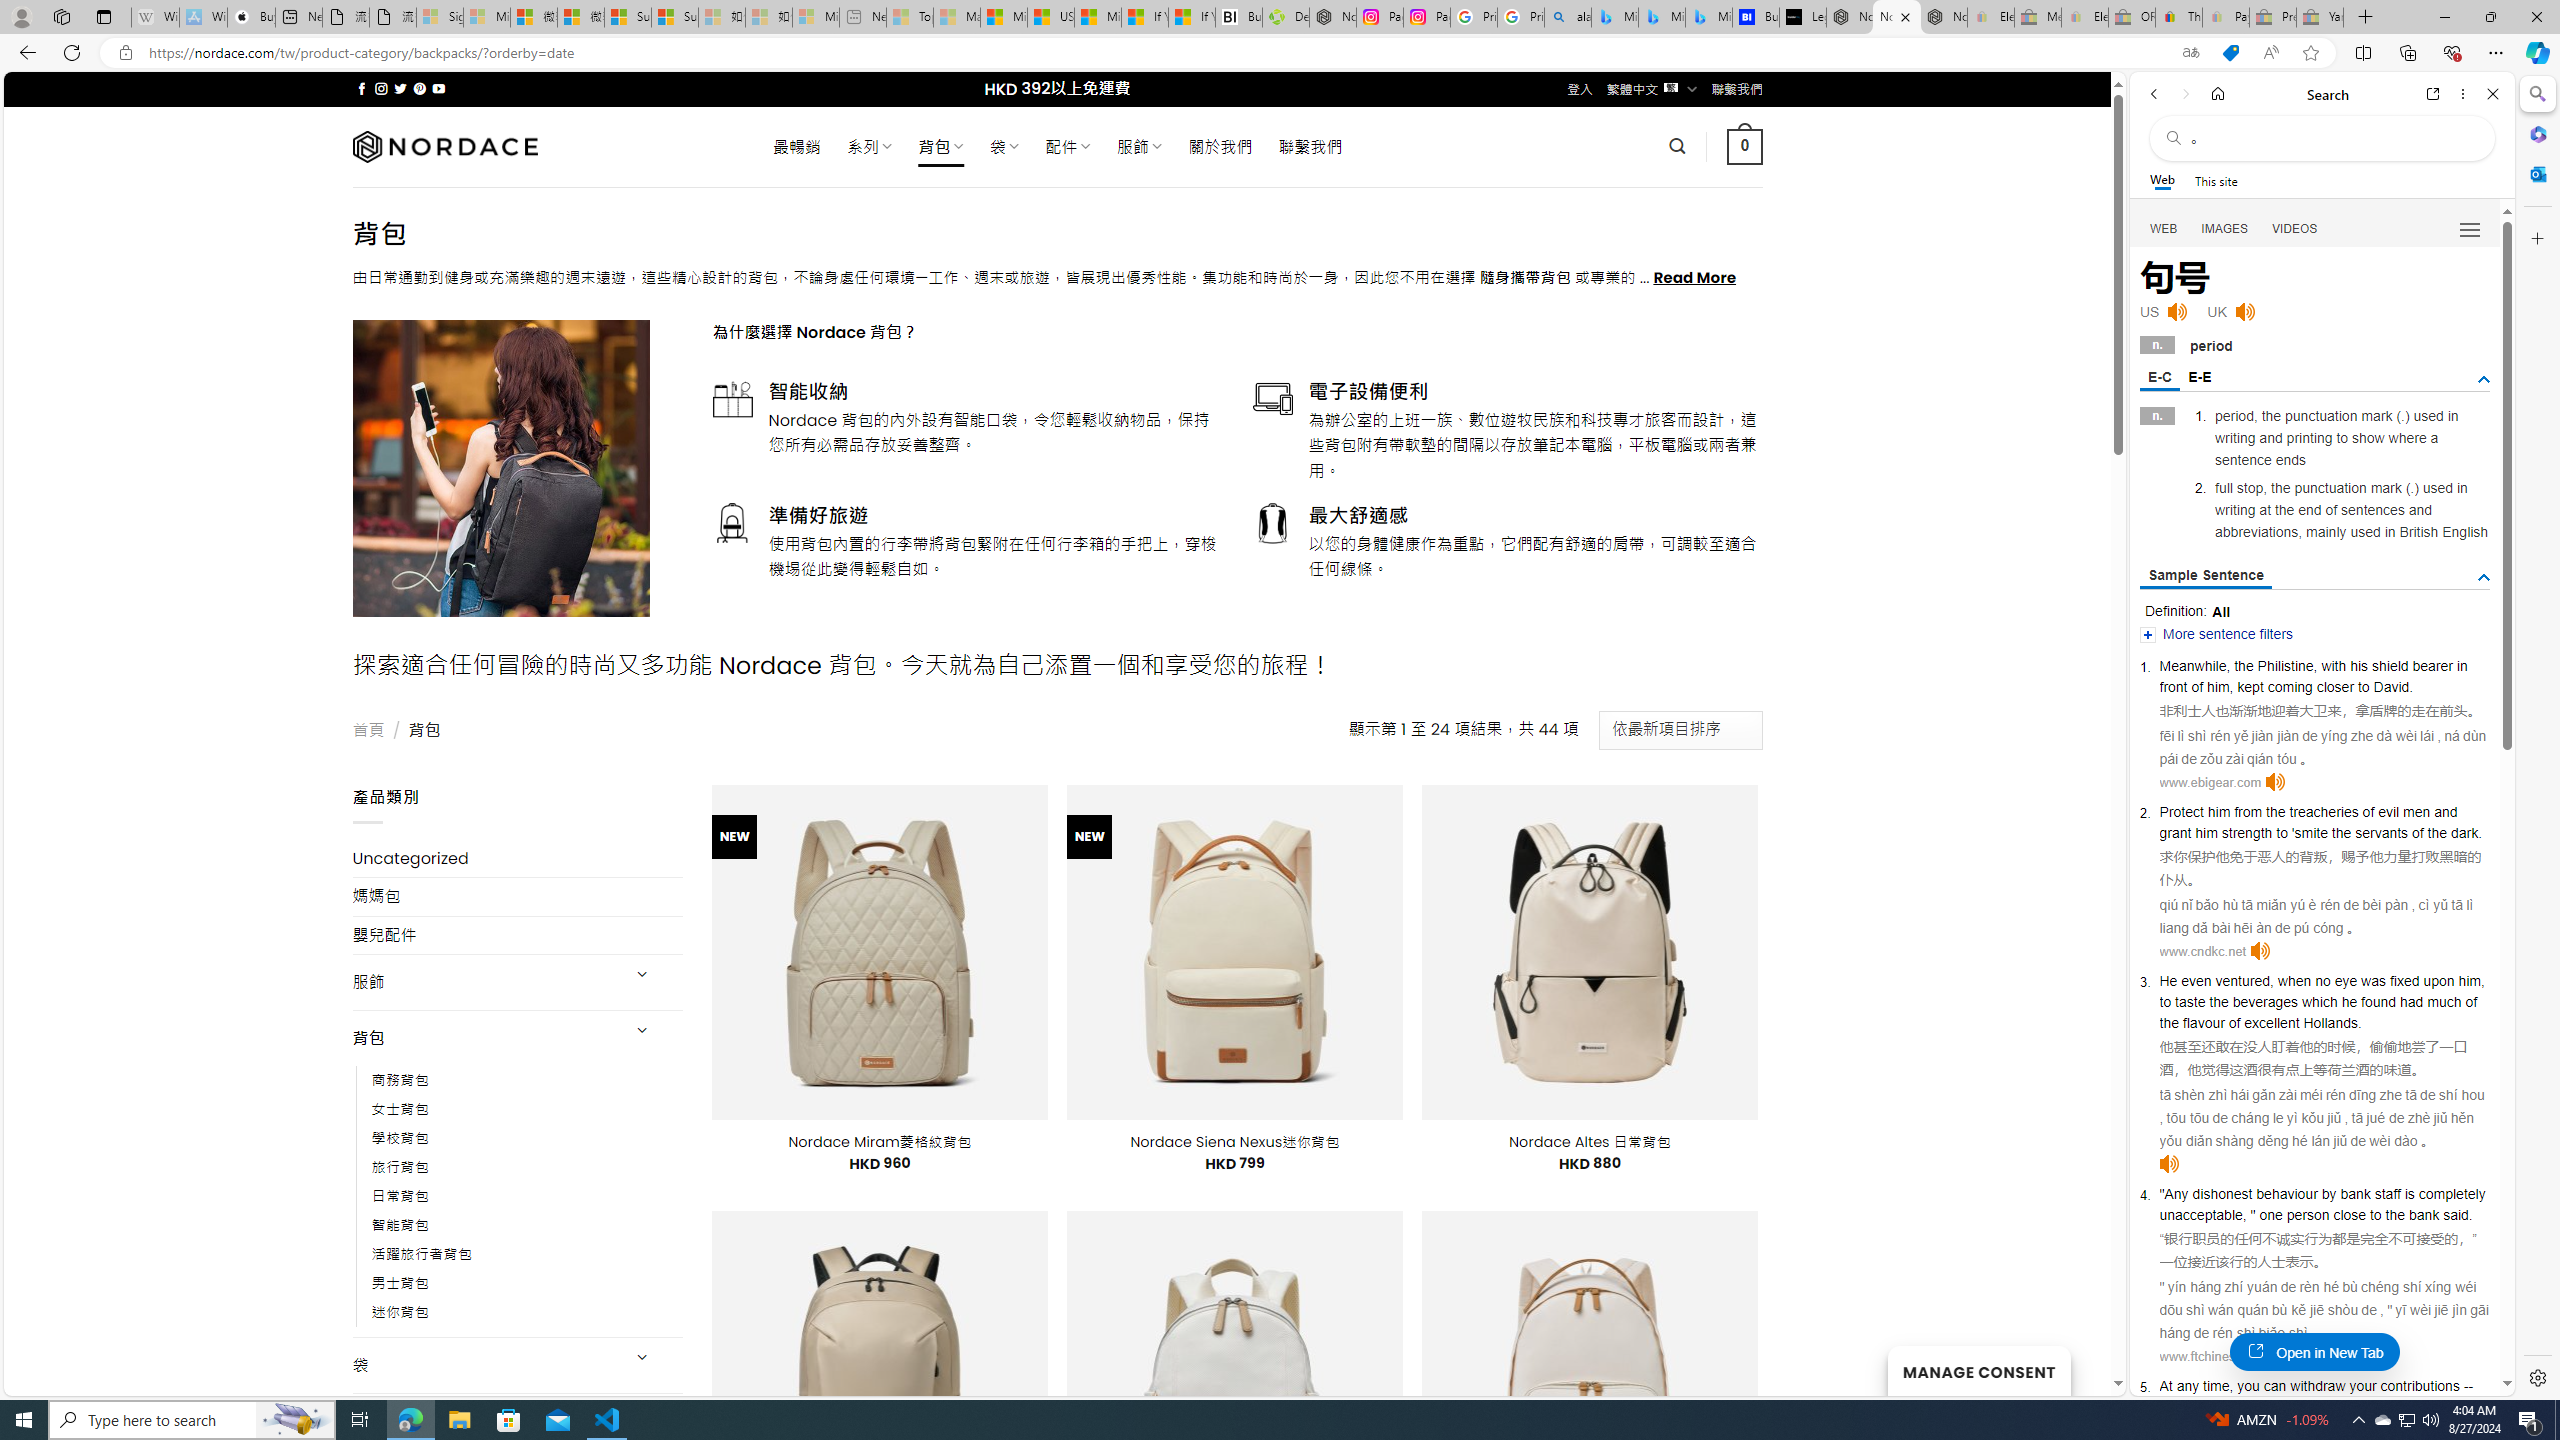 The image size is (2560, 1440). What do you see at coordinates (2291, 687) in the screenshot?
I see `coming` at bounding box center [2291, 687].